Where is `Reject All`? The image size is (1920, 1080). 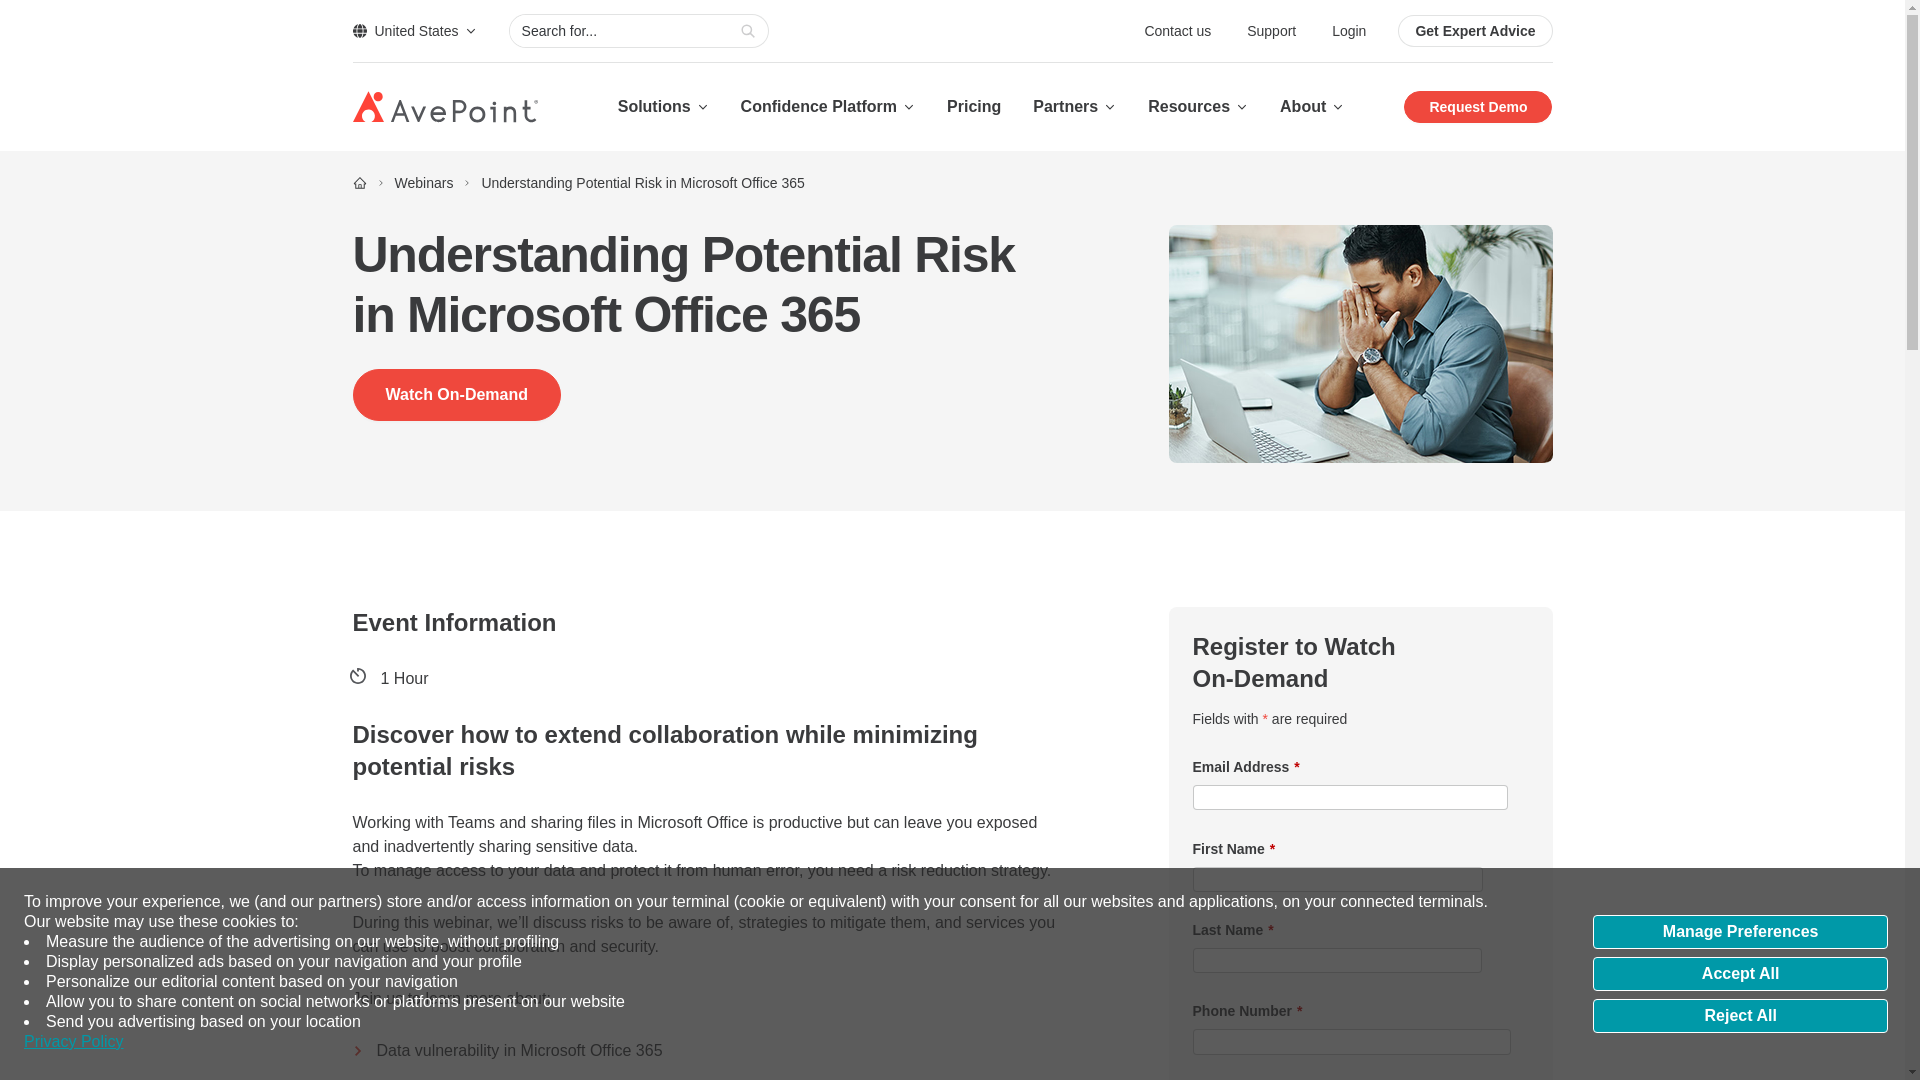
Reject All is located at coordinates (1740, 1016).